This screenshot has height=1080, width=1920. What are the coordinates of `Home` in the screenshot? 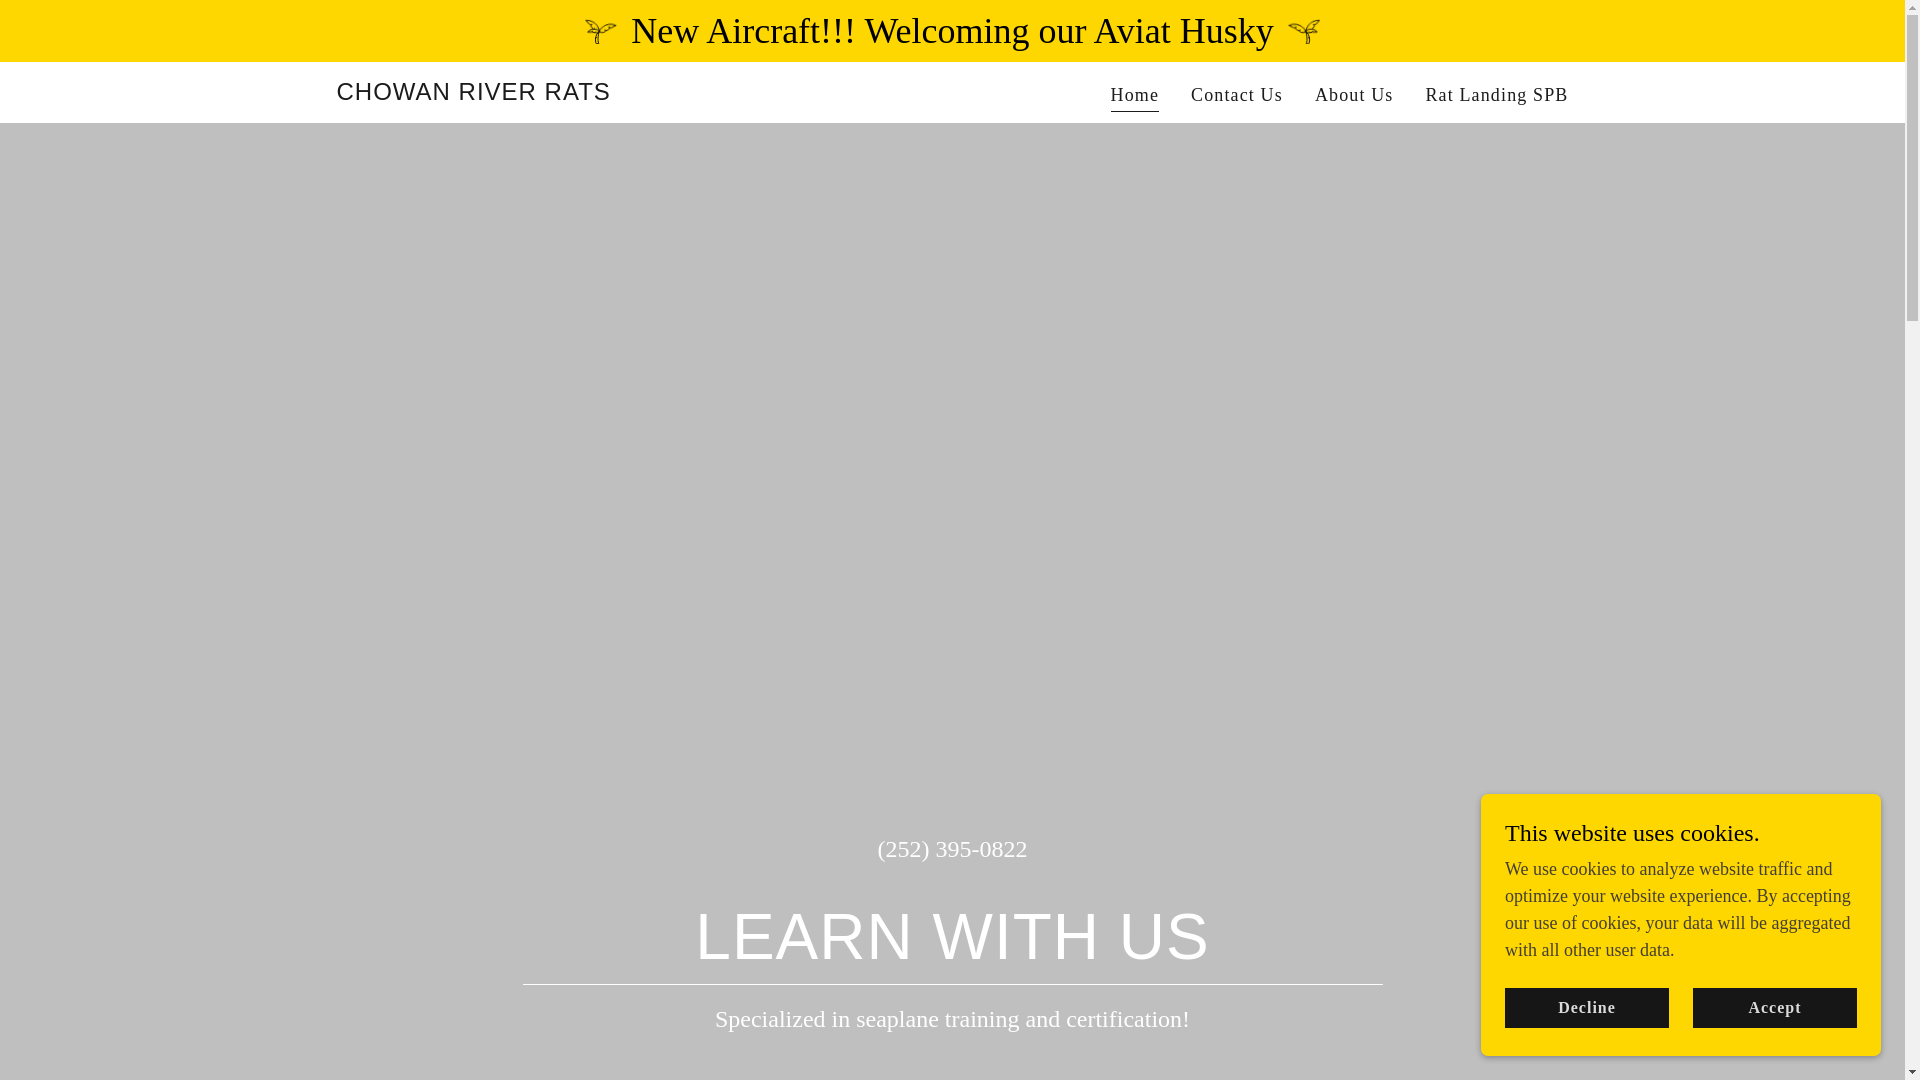 It's located at (1134, 98).